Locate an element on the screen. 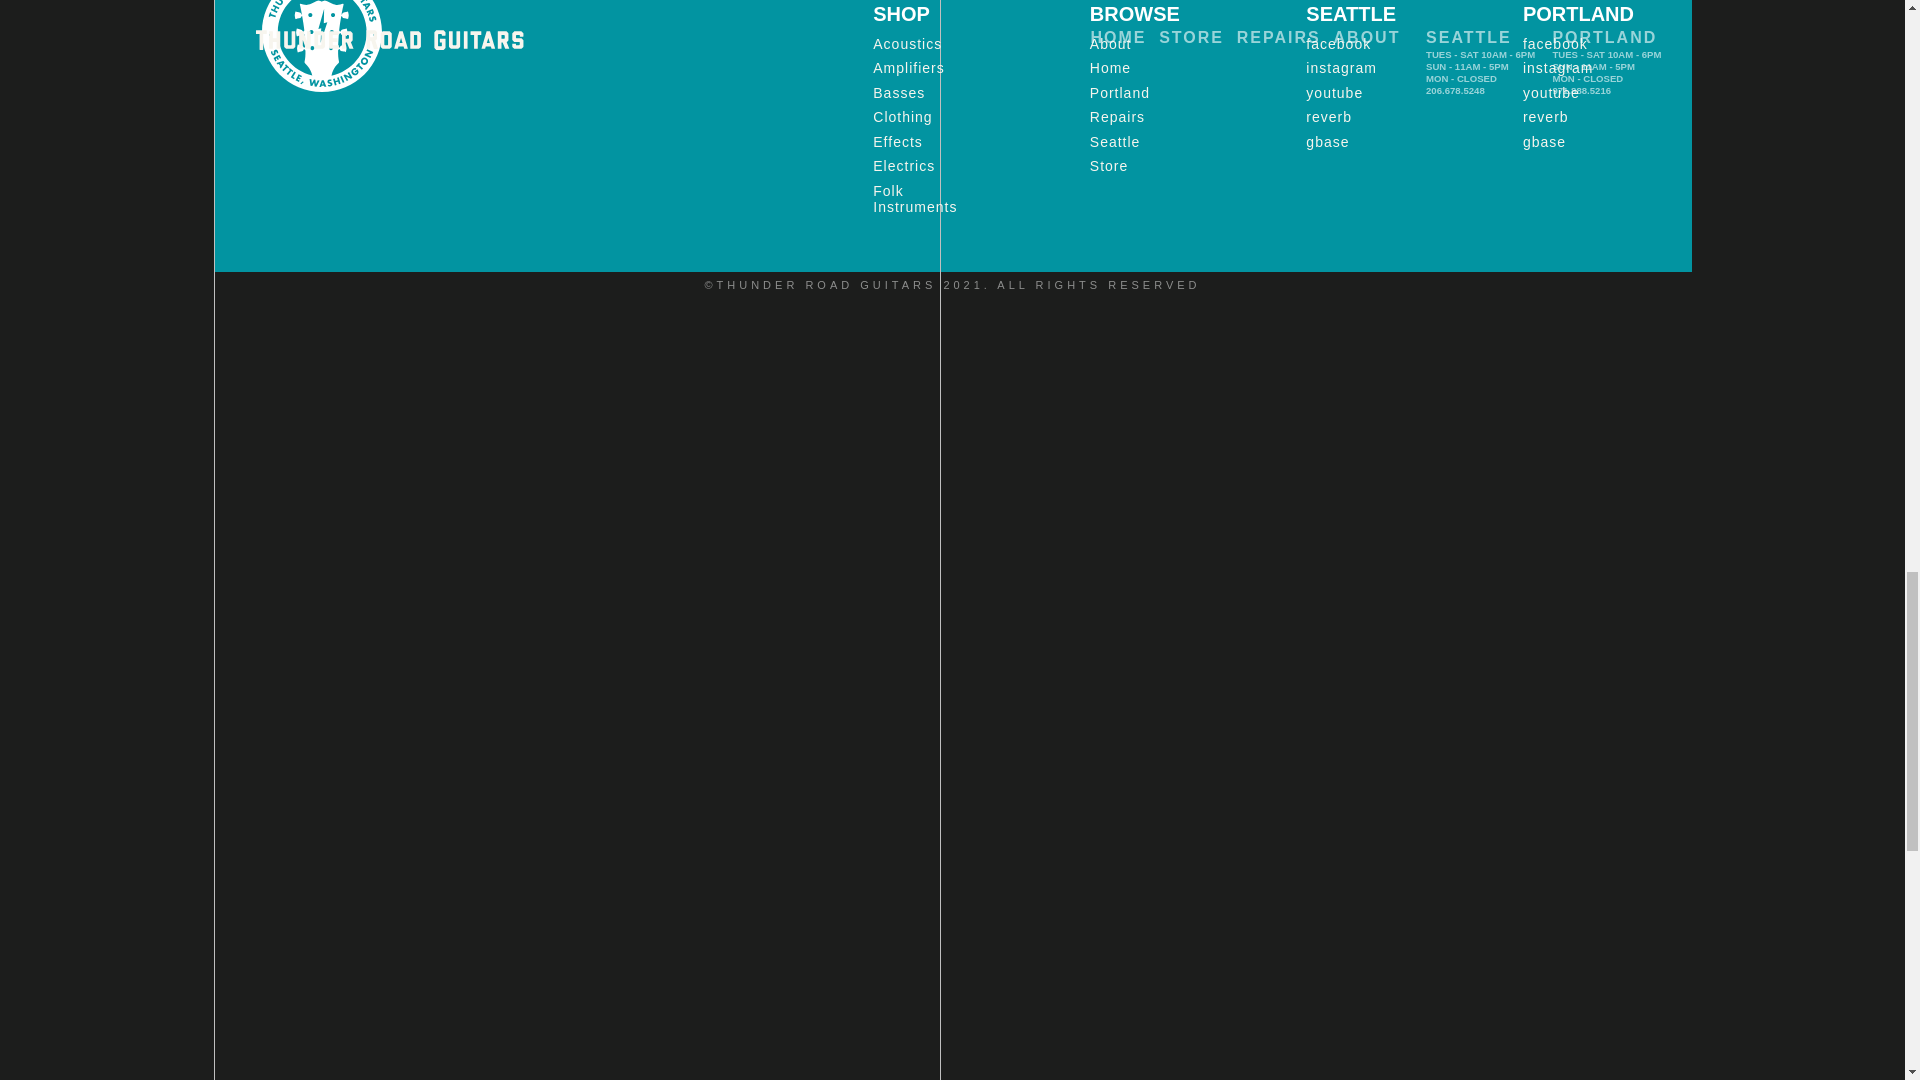 The image size is (1920, 1080). Amplifiers is located at coordinates (908, 68).